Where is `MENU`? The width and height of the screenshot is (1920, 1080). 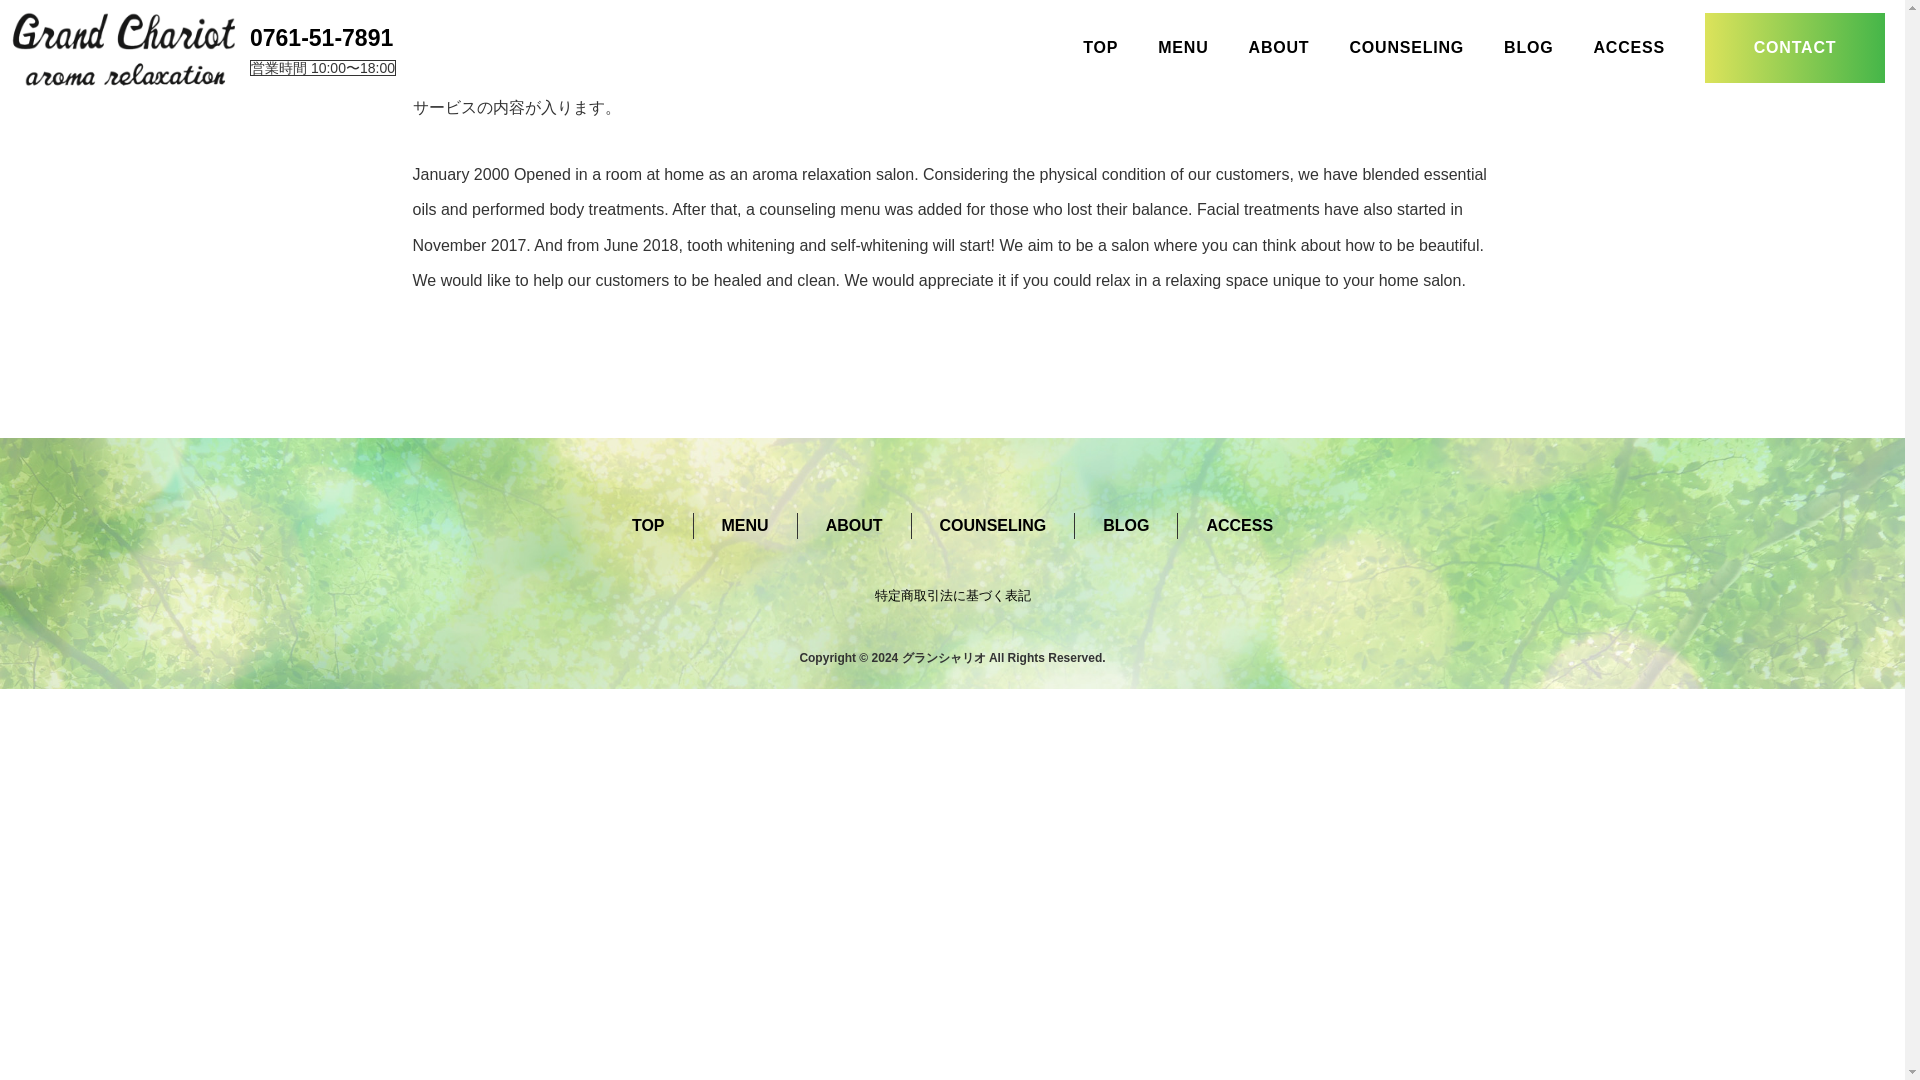 MENU is located at coordinates (745, 525).